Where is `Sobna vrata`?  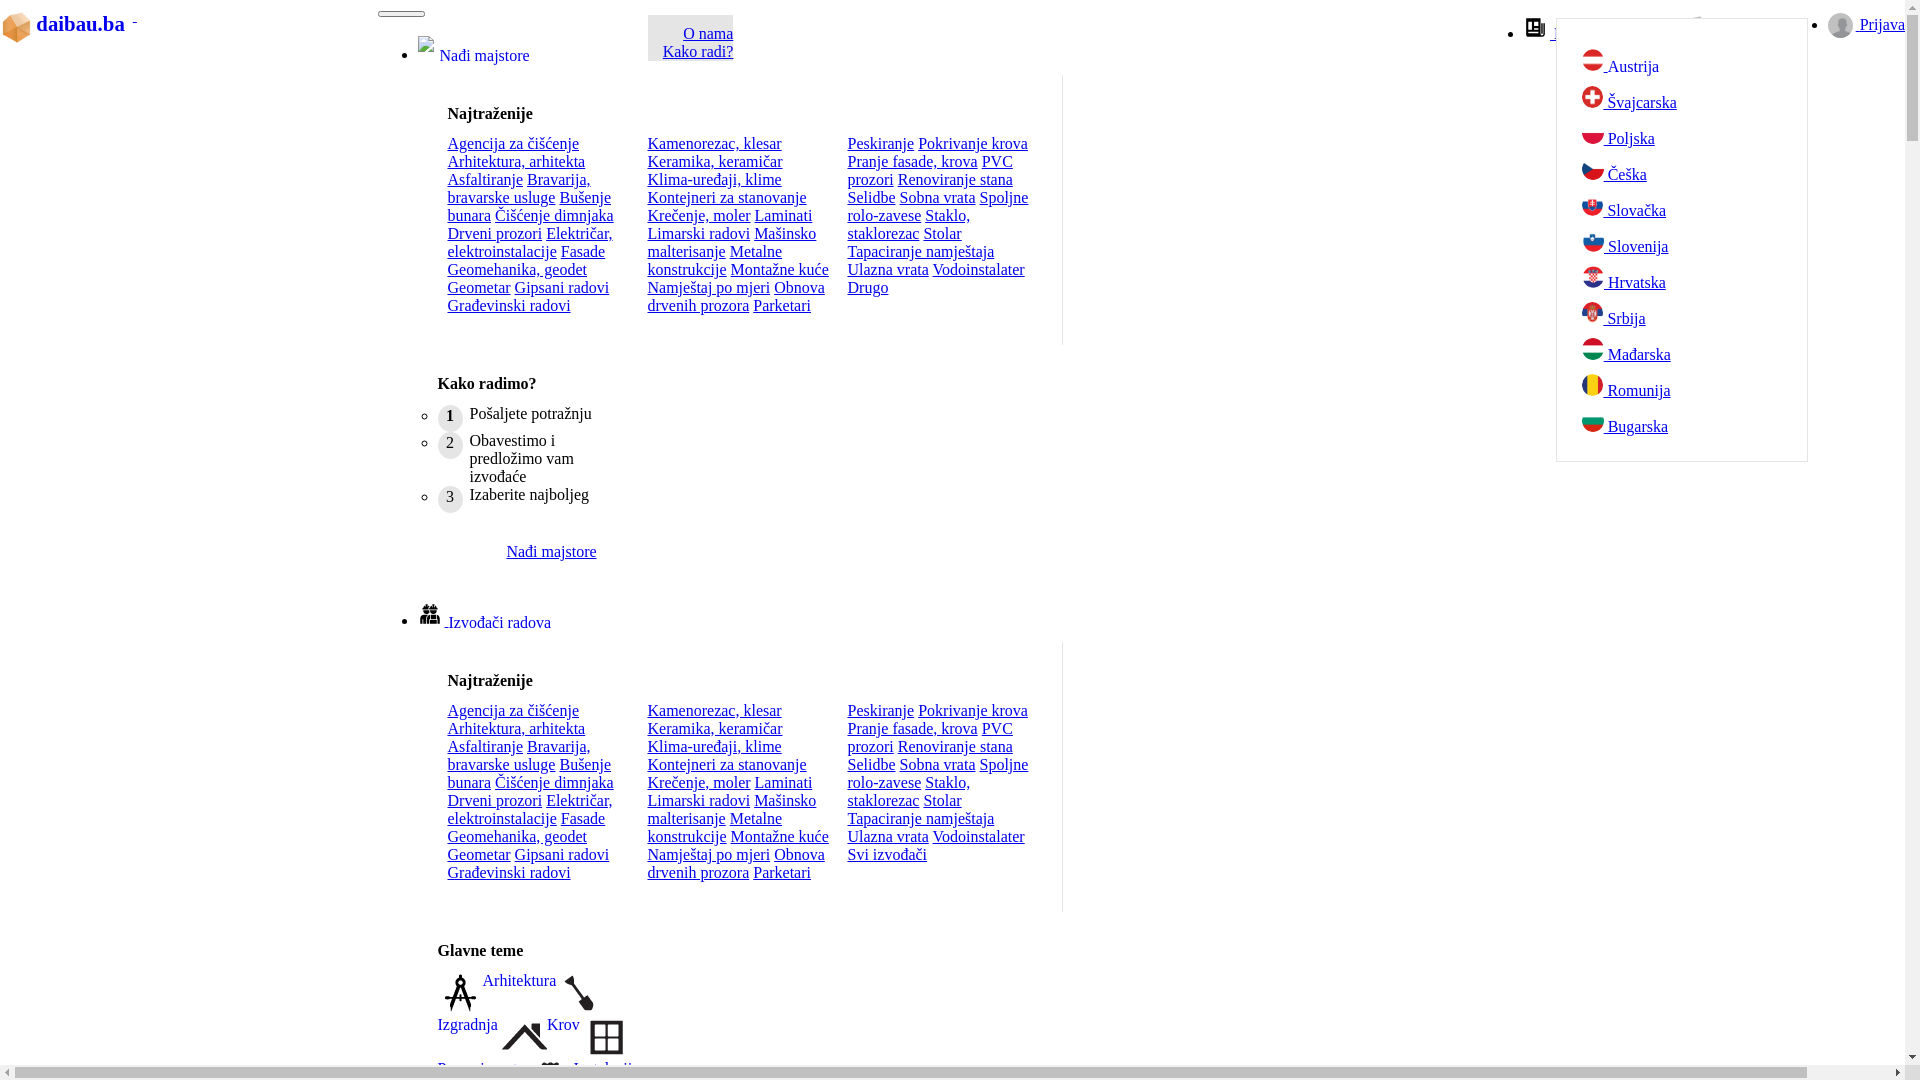
Sobna vrata is located at coordinates (938, 764).